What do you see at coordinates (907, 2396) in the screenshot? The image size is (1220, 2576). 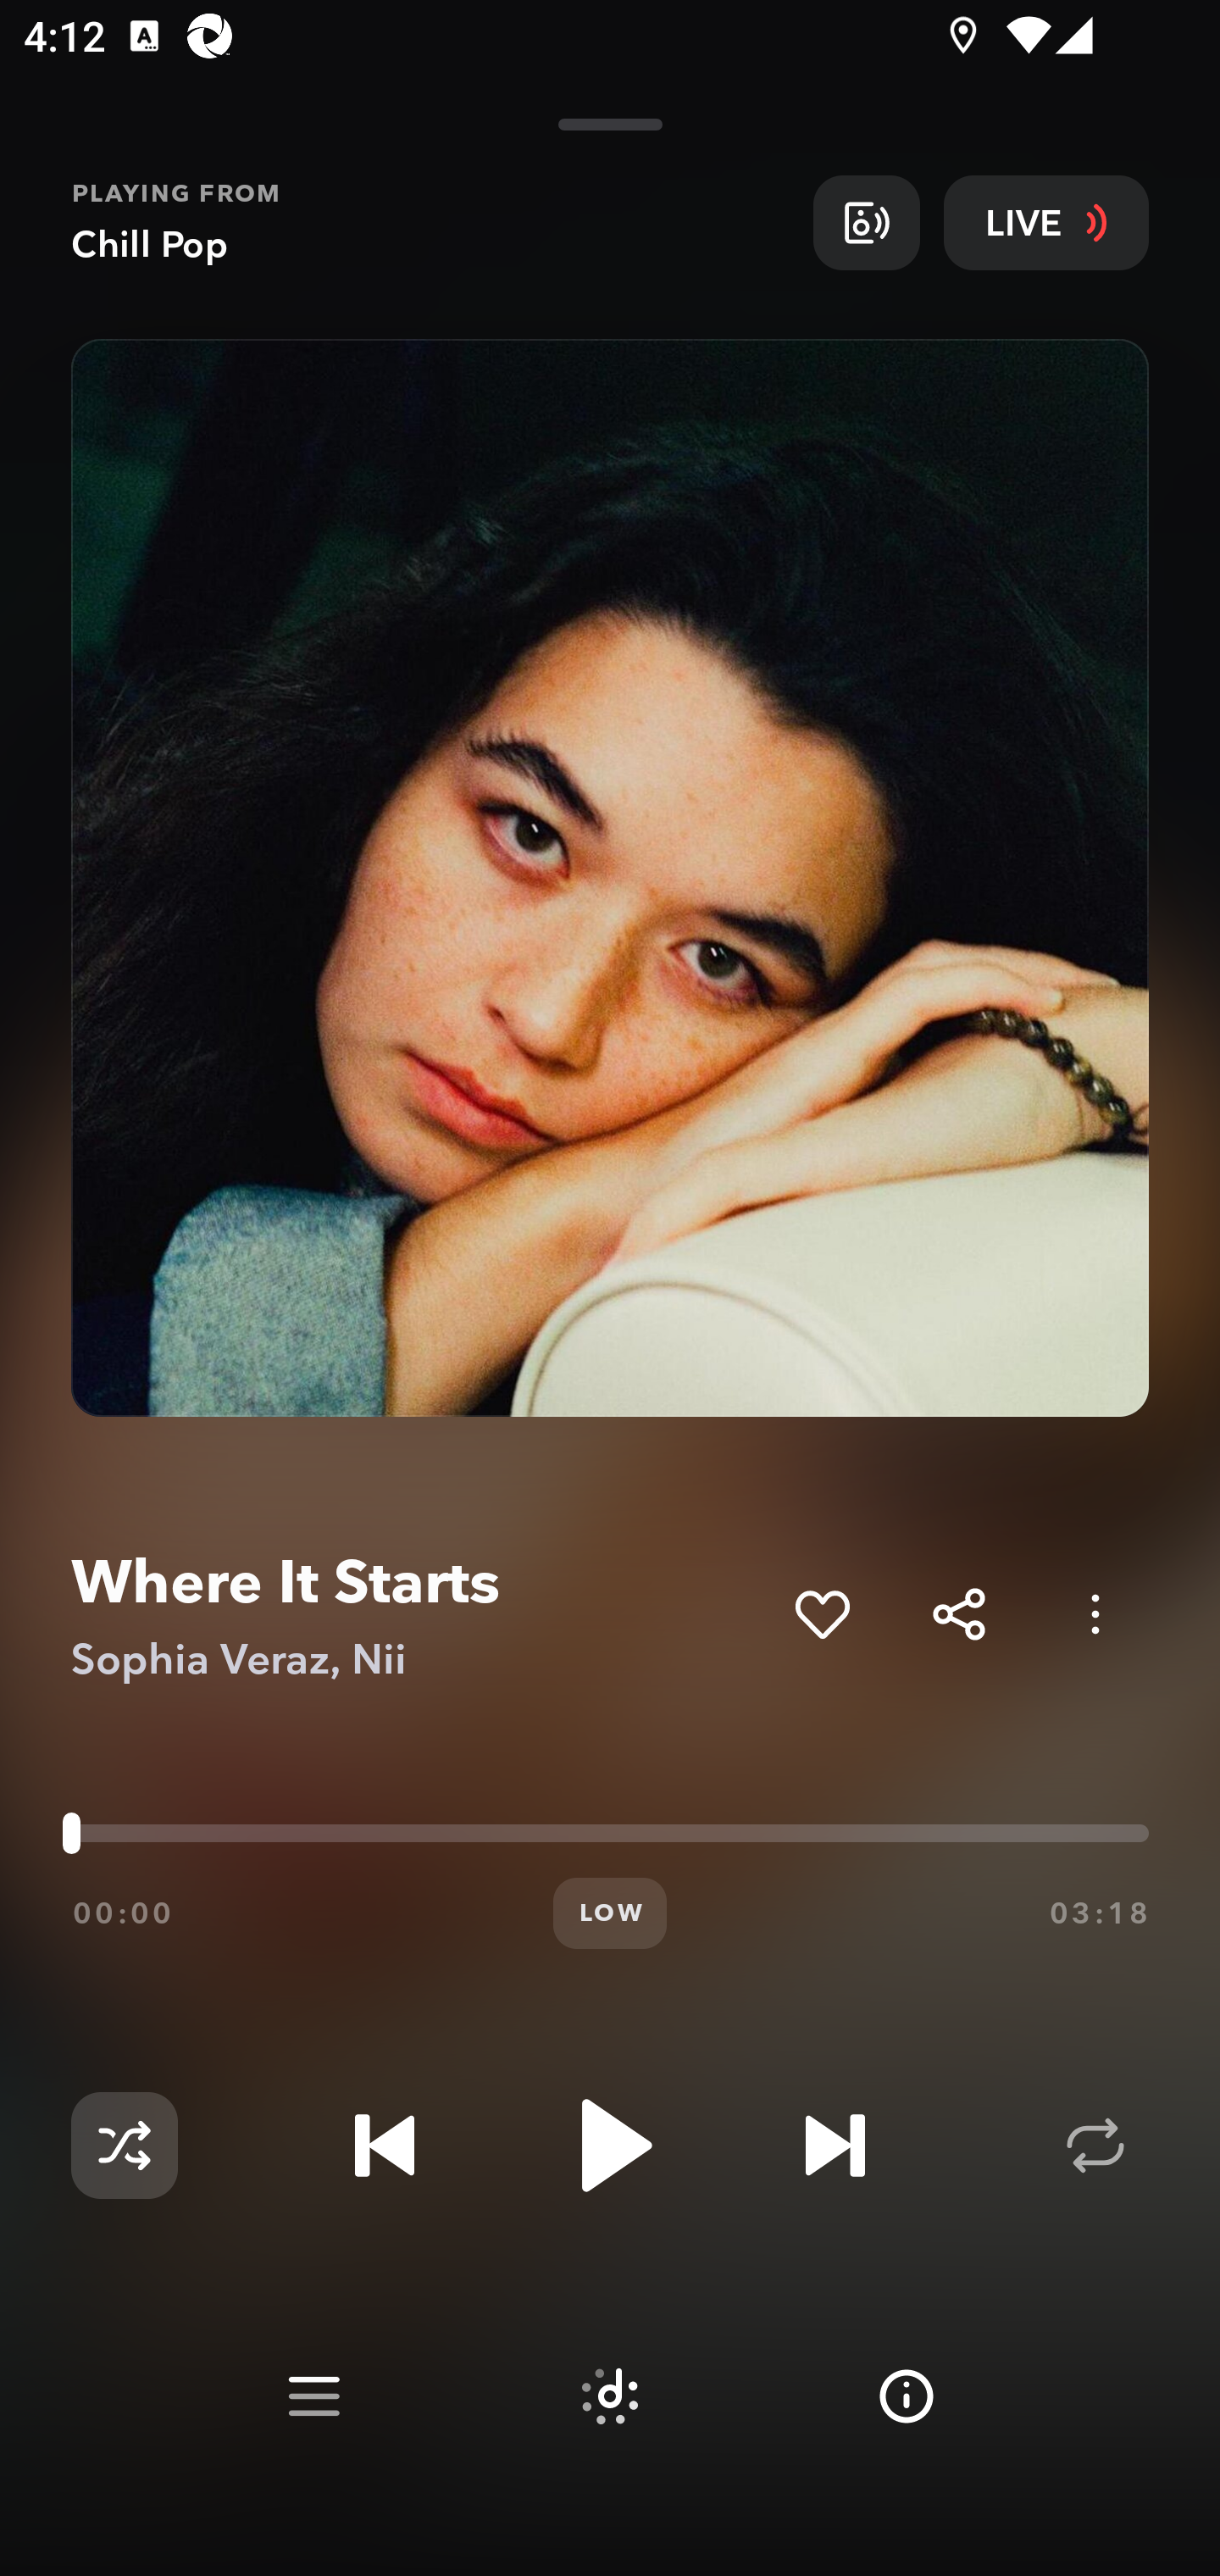 I see `Info` at bounding box center [907, 2396].